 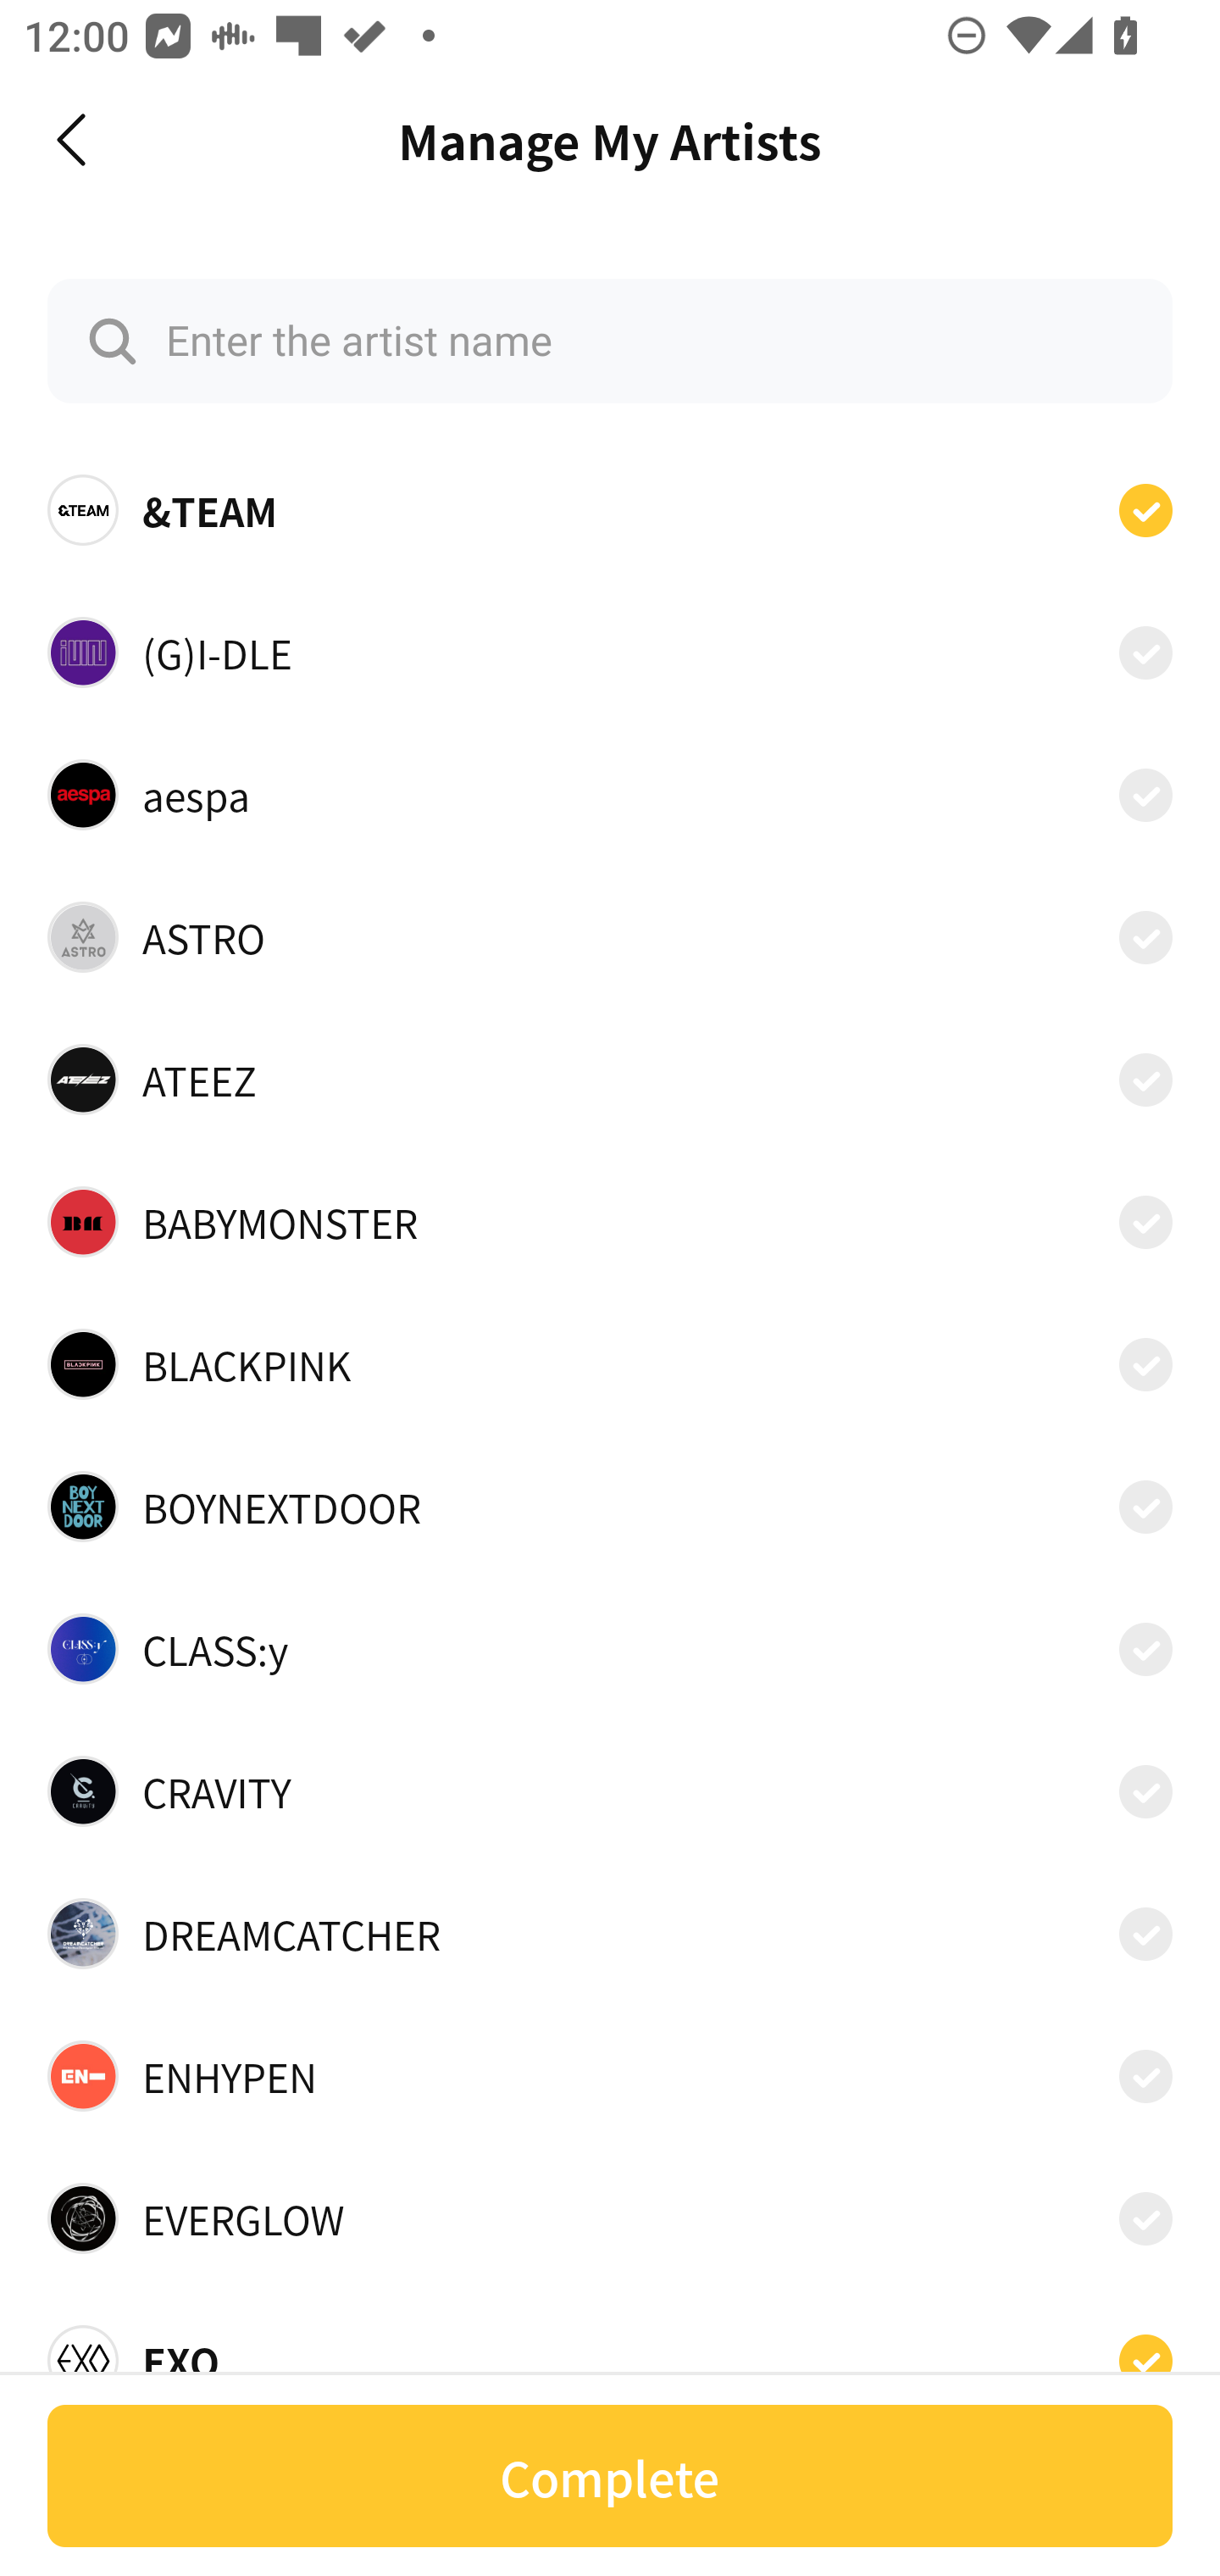 I want to click on EVERGLOW, so click(x=610, y=2218).